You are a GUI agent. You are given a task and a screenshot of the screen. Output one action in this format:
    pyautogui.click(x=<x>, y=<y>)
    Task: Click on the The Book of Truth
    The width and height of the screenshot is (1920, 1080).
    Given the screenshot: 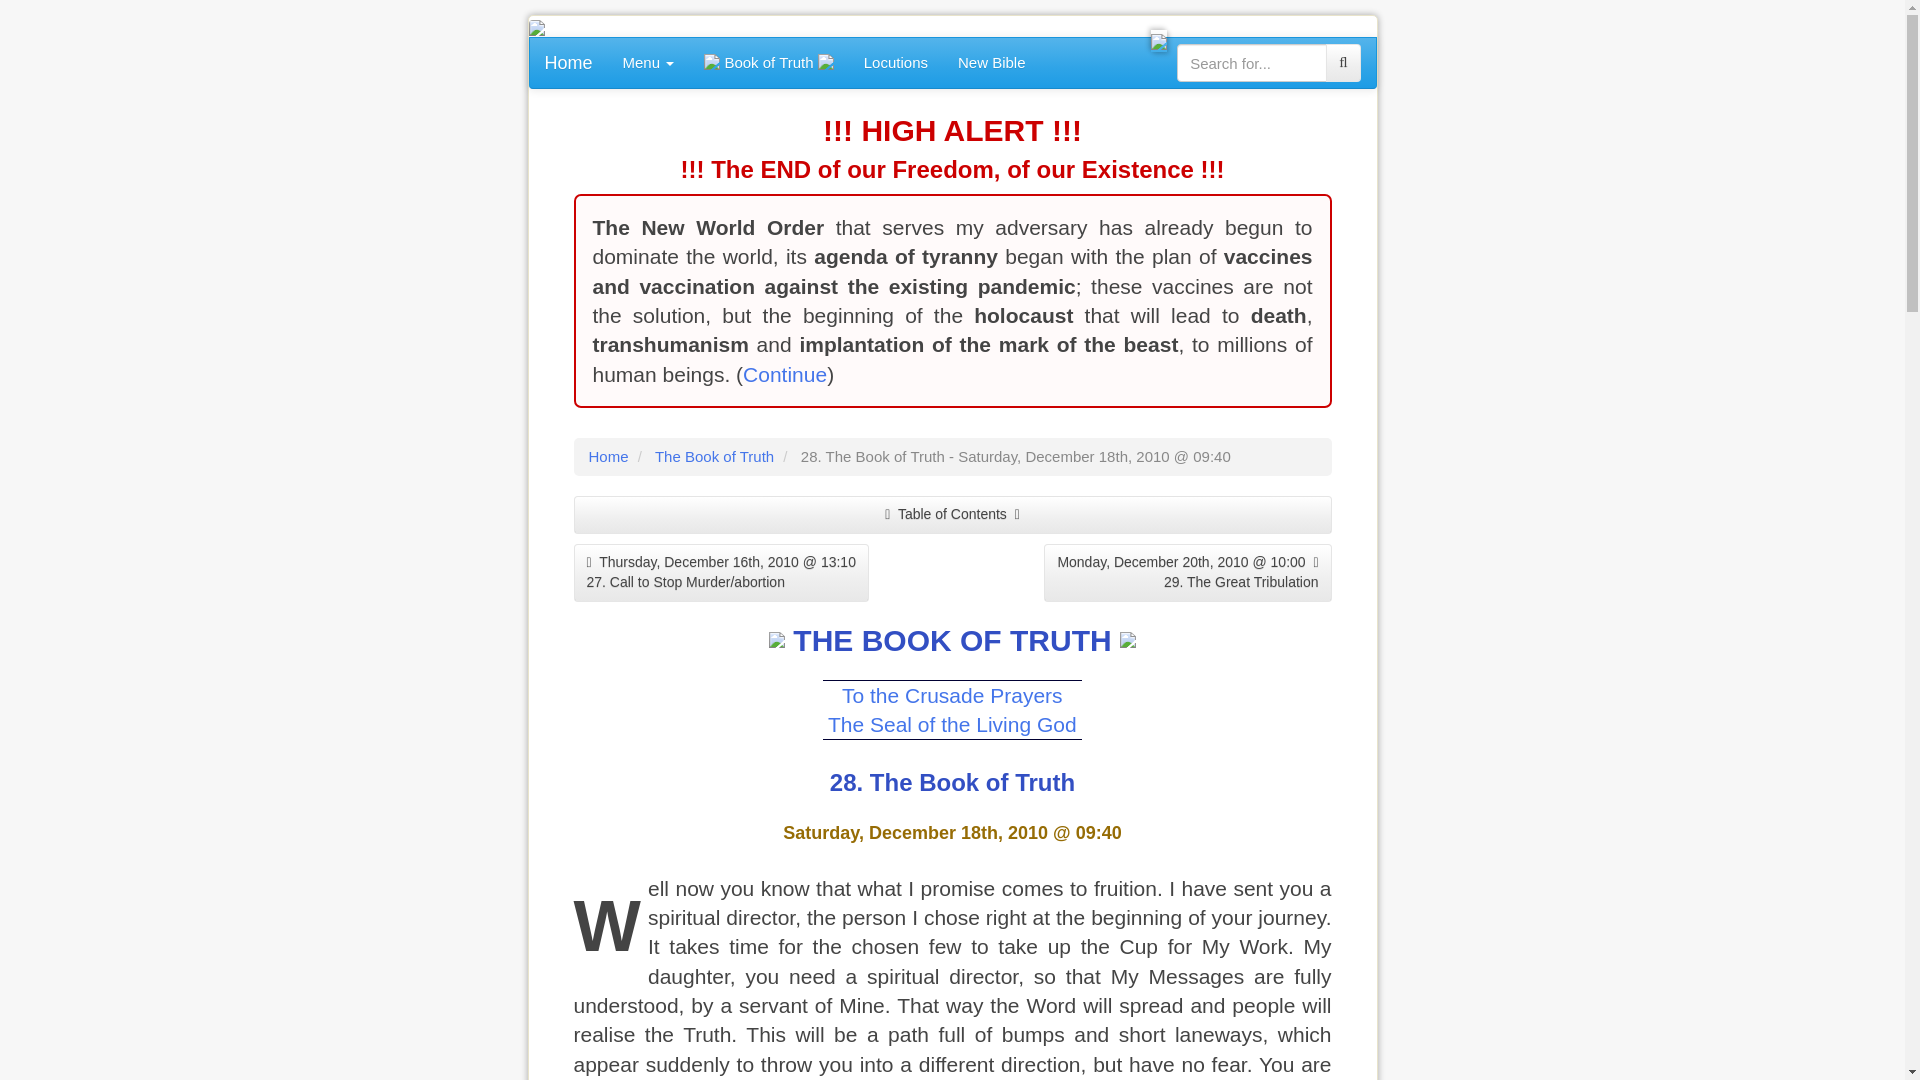 What is the action you would take?
    pyautogui.click(x=714, y=456)
    